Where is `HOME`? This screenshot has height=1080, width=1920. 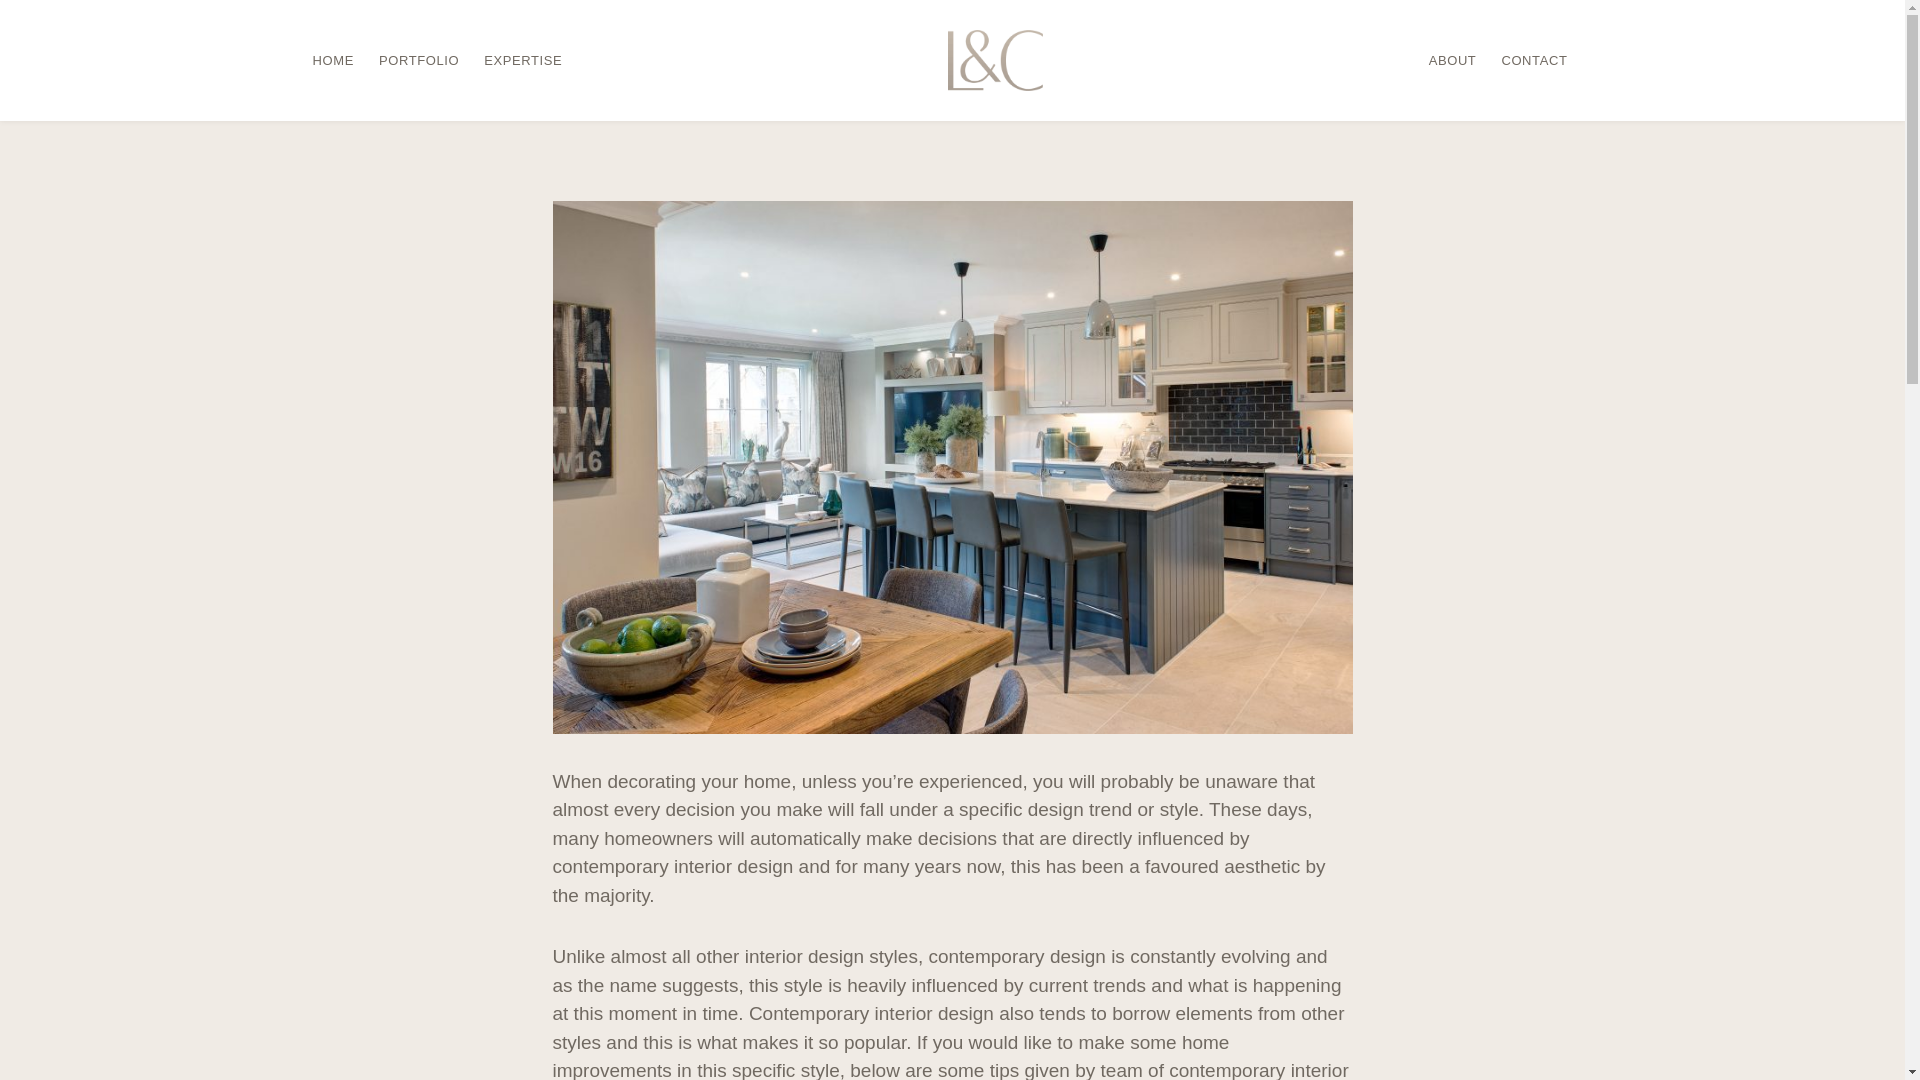 HOME is located at coordinates (332, 60).